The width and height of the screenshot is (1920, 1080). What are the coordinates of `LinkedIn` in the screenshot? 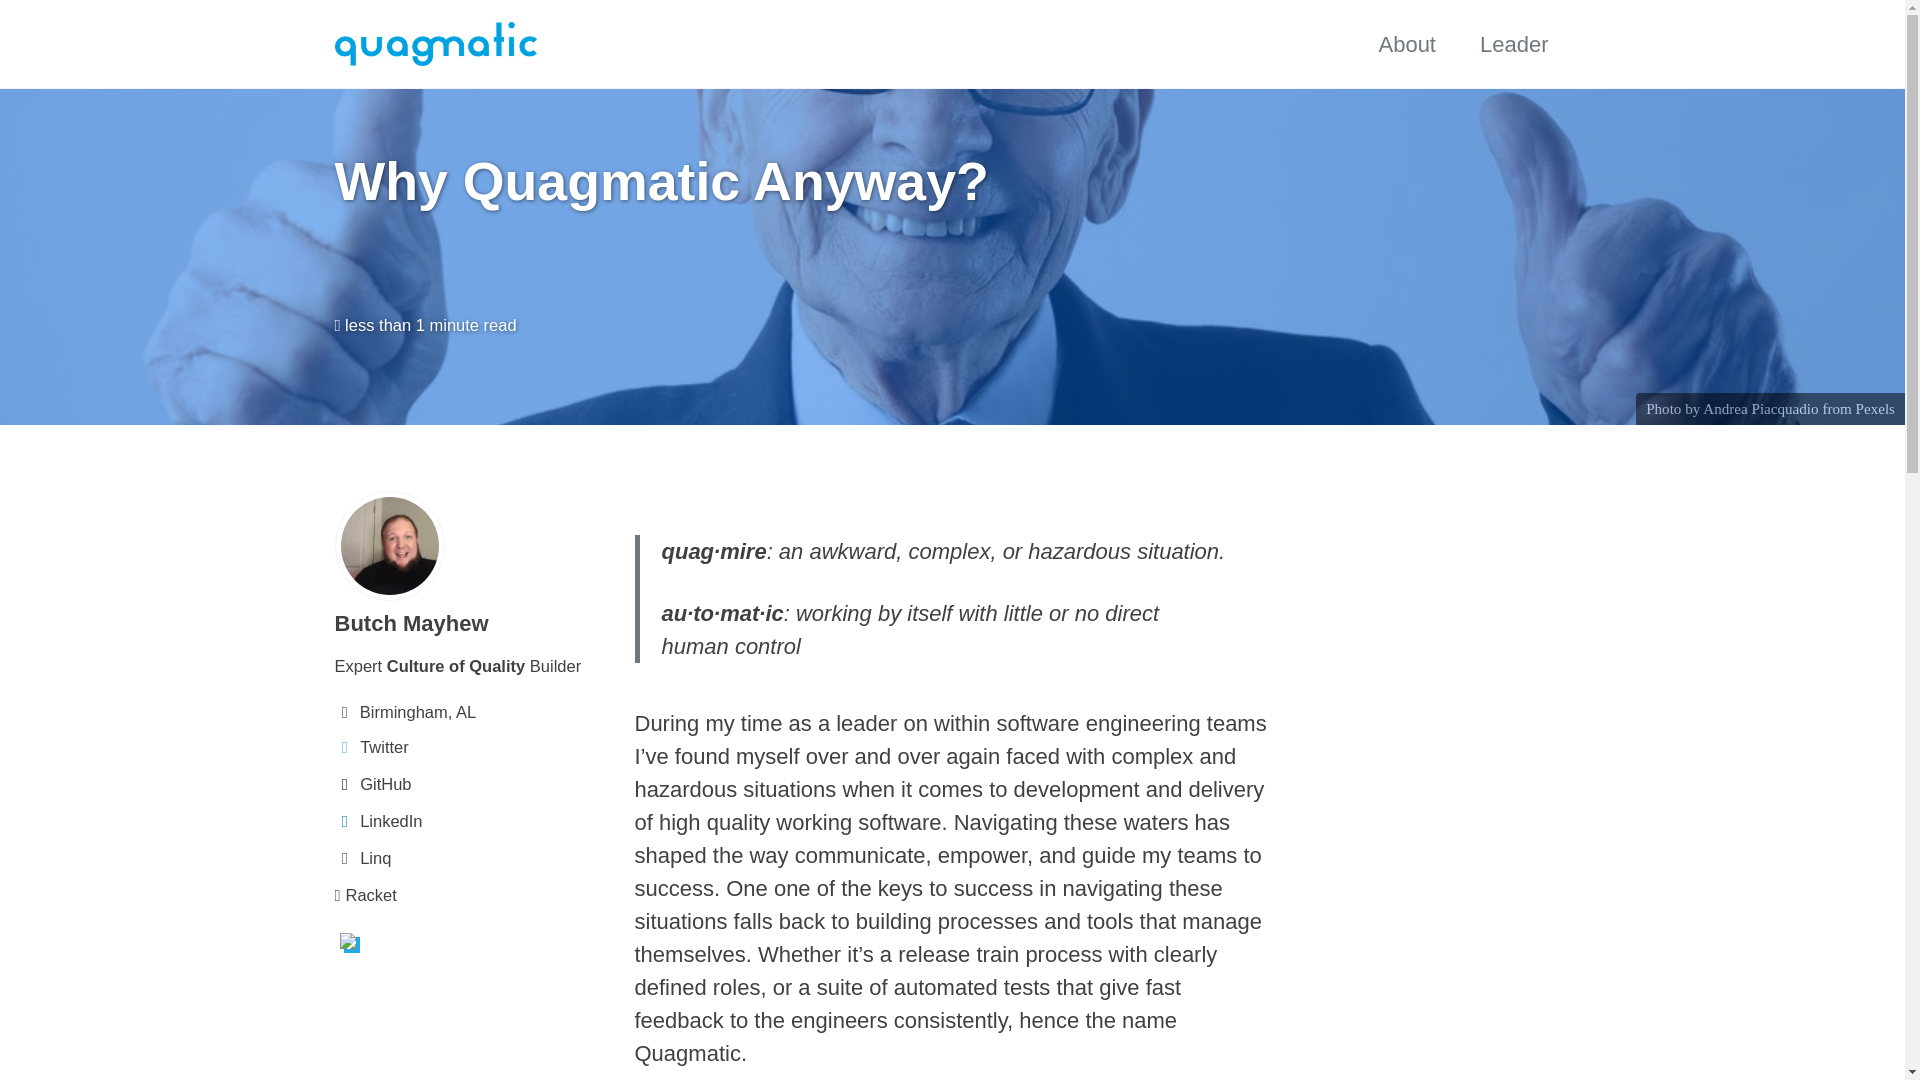 It's located at (473, 820).